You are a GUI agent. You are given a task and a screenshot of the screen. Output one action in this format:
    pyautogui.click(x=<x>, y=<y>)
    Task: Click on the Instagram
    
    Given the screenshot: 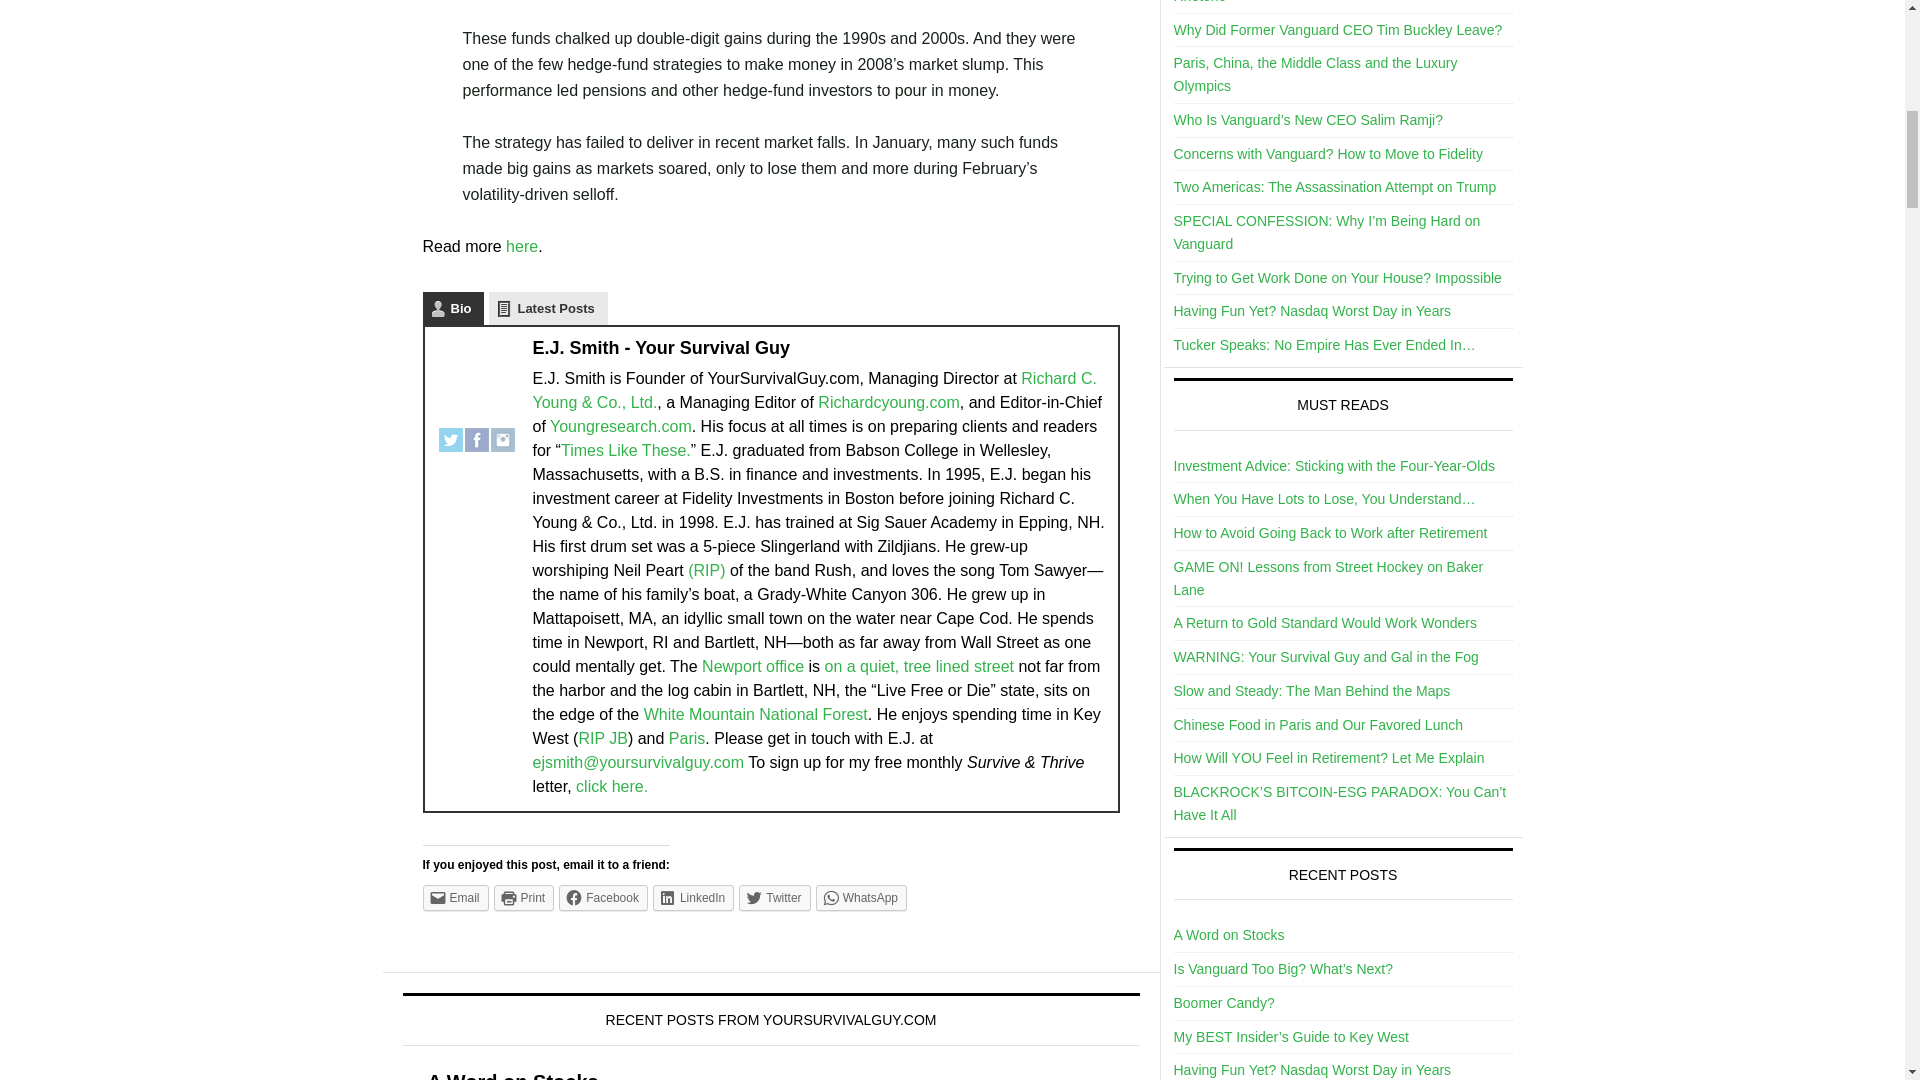 What is the action you would take?
    pyautogui.click(x=502, y=430)
    